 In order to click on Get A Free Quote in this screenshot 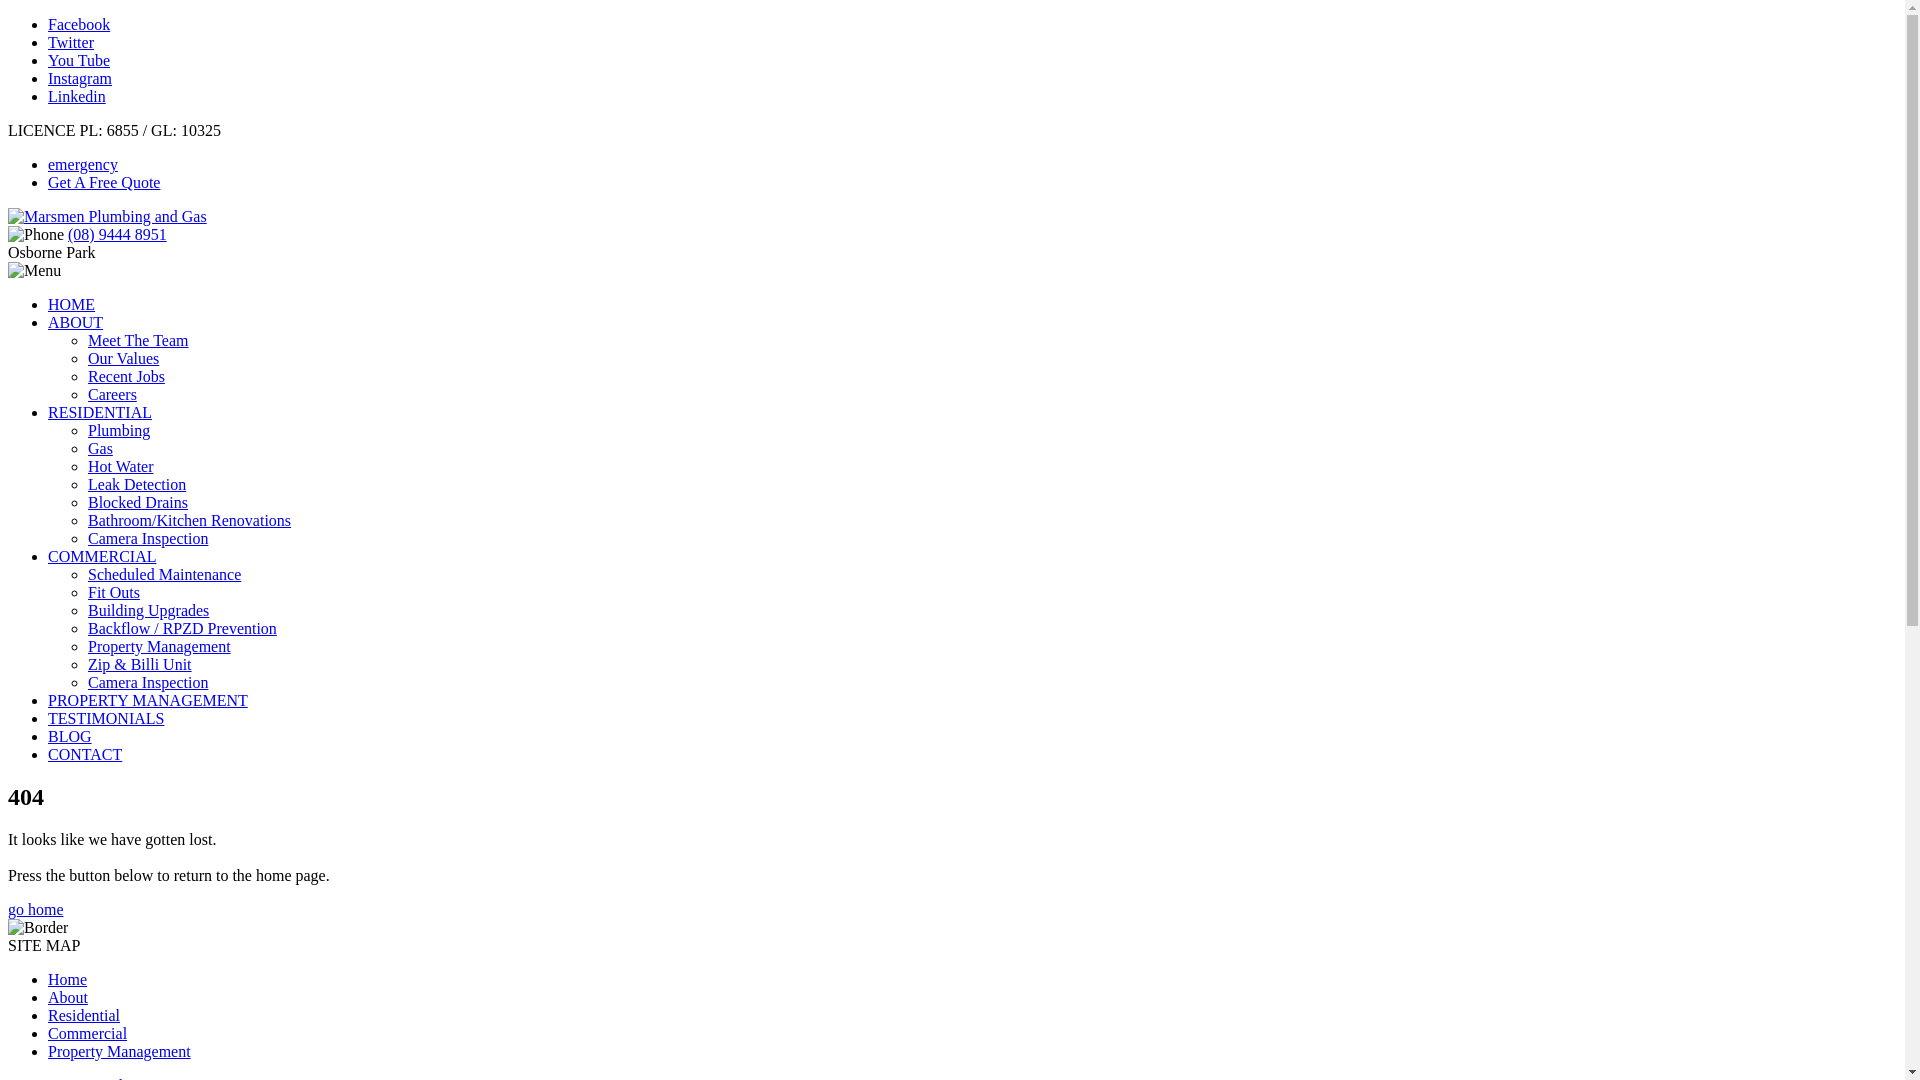, I will do `click(104, 182)`.